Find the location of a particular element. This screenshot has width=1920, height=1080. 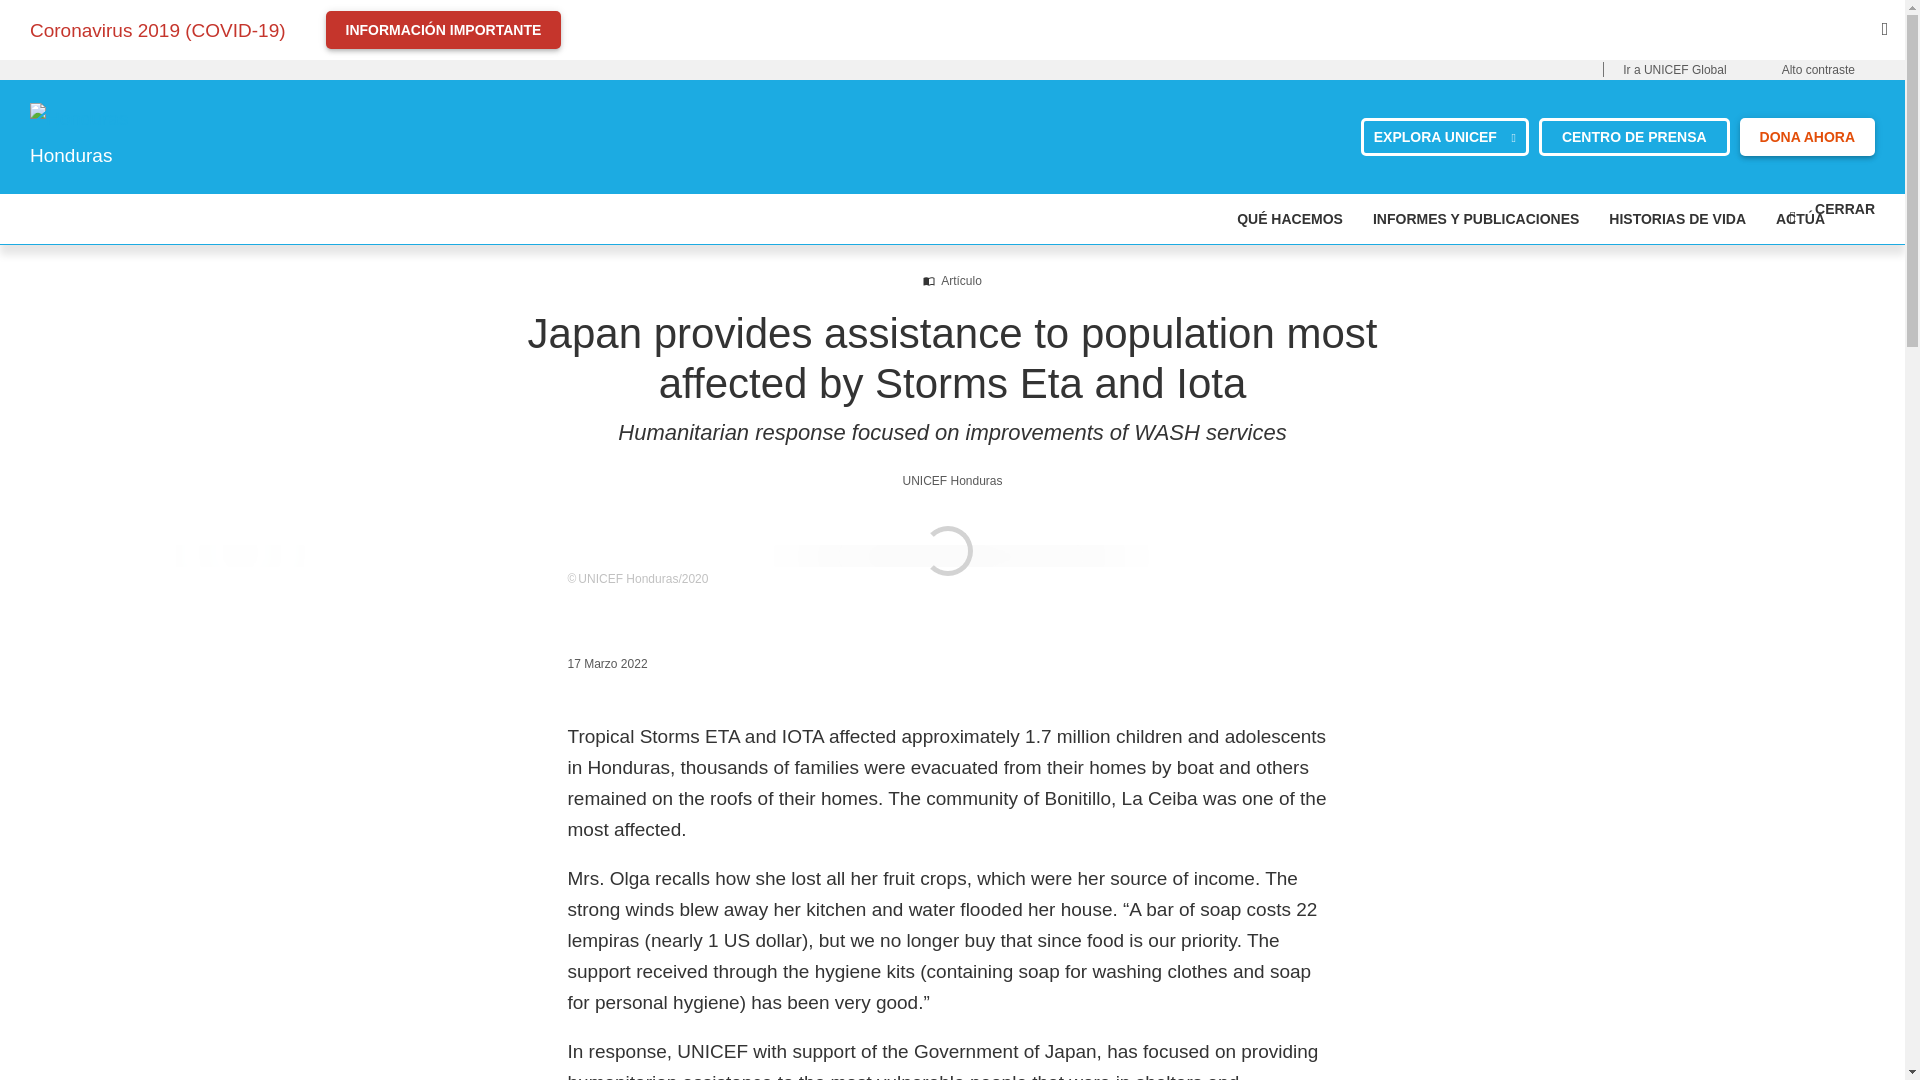

Ir a UNICEF Global is located at coordinates (1694, 70).